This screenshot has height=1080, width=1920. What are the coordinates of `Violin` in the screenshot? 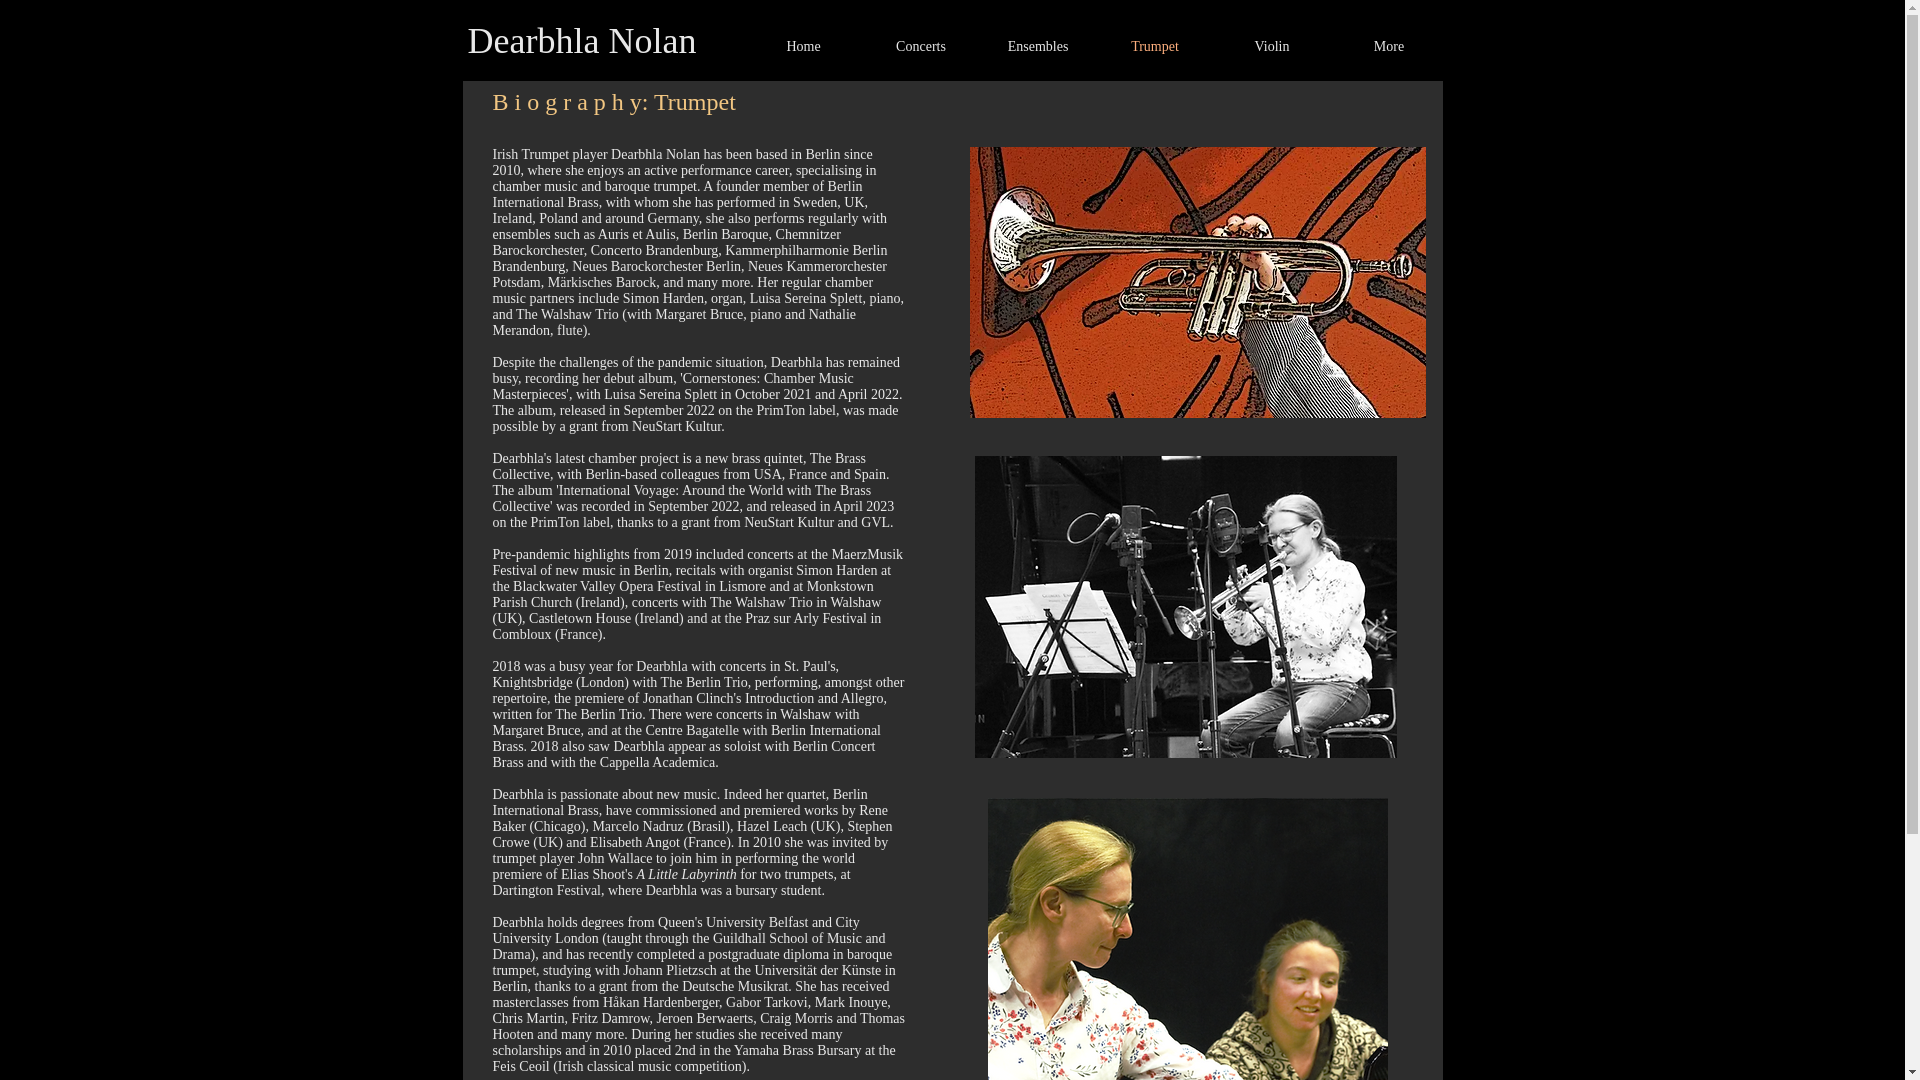 It's located at (1272, 46).